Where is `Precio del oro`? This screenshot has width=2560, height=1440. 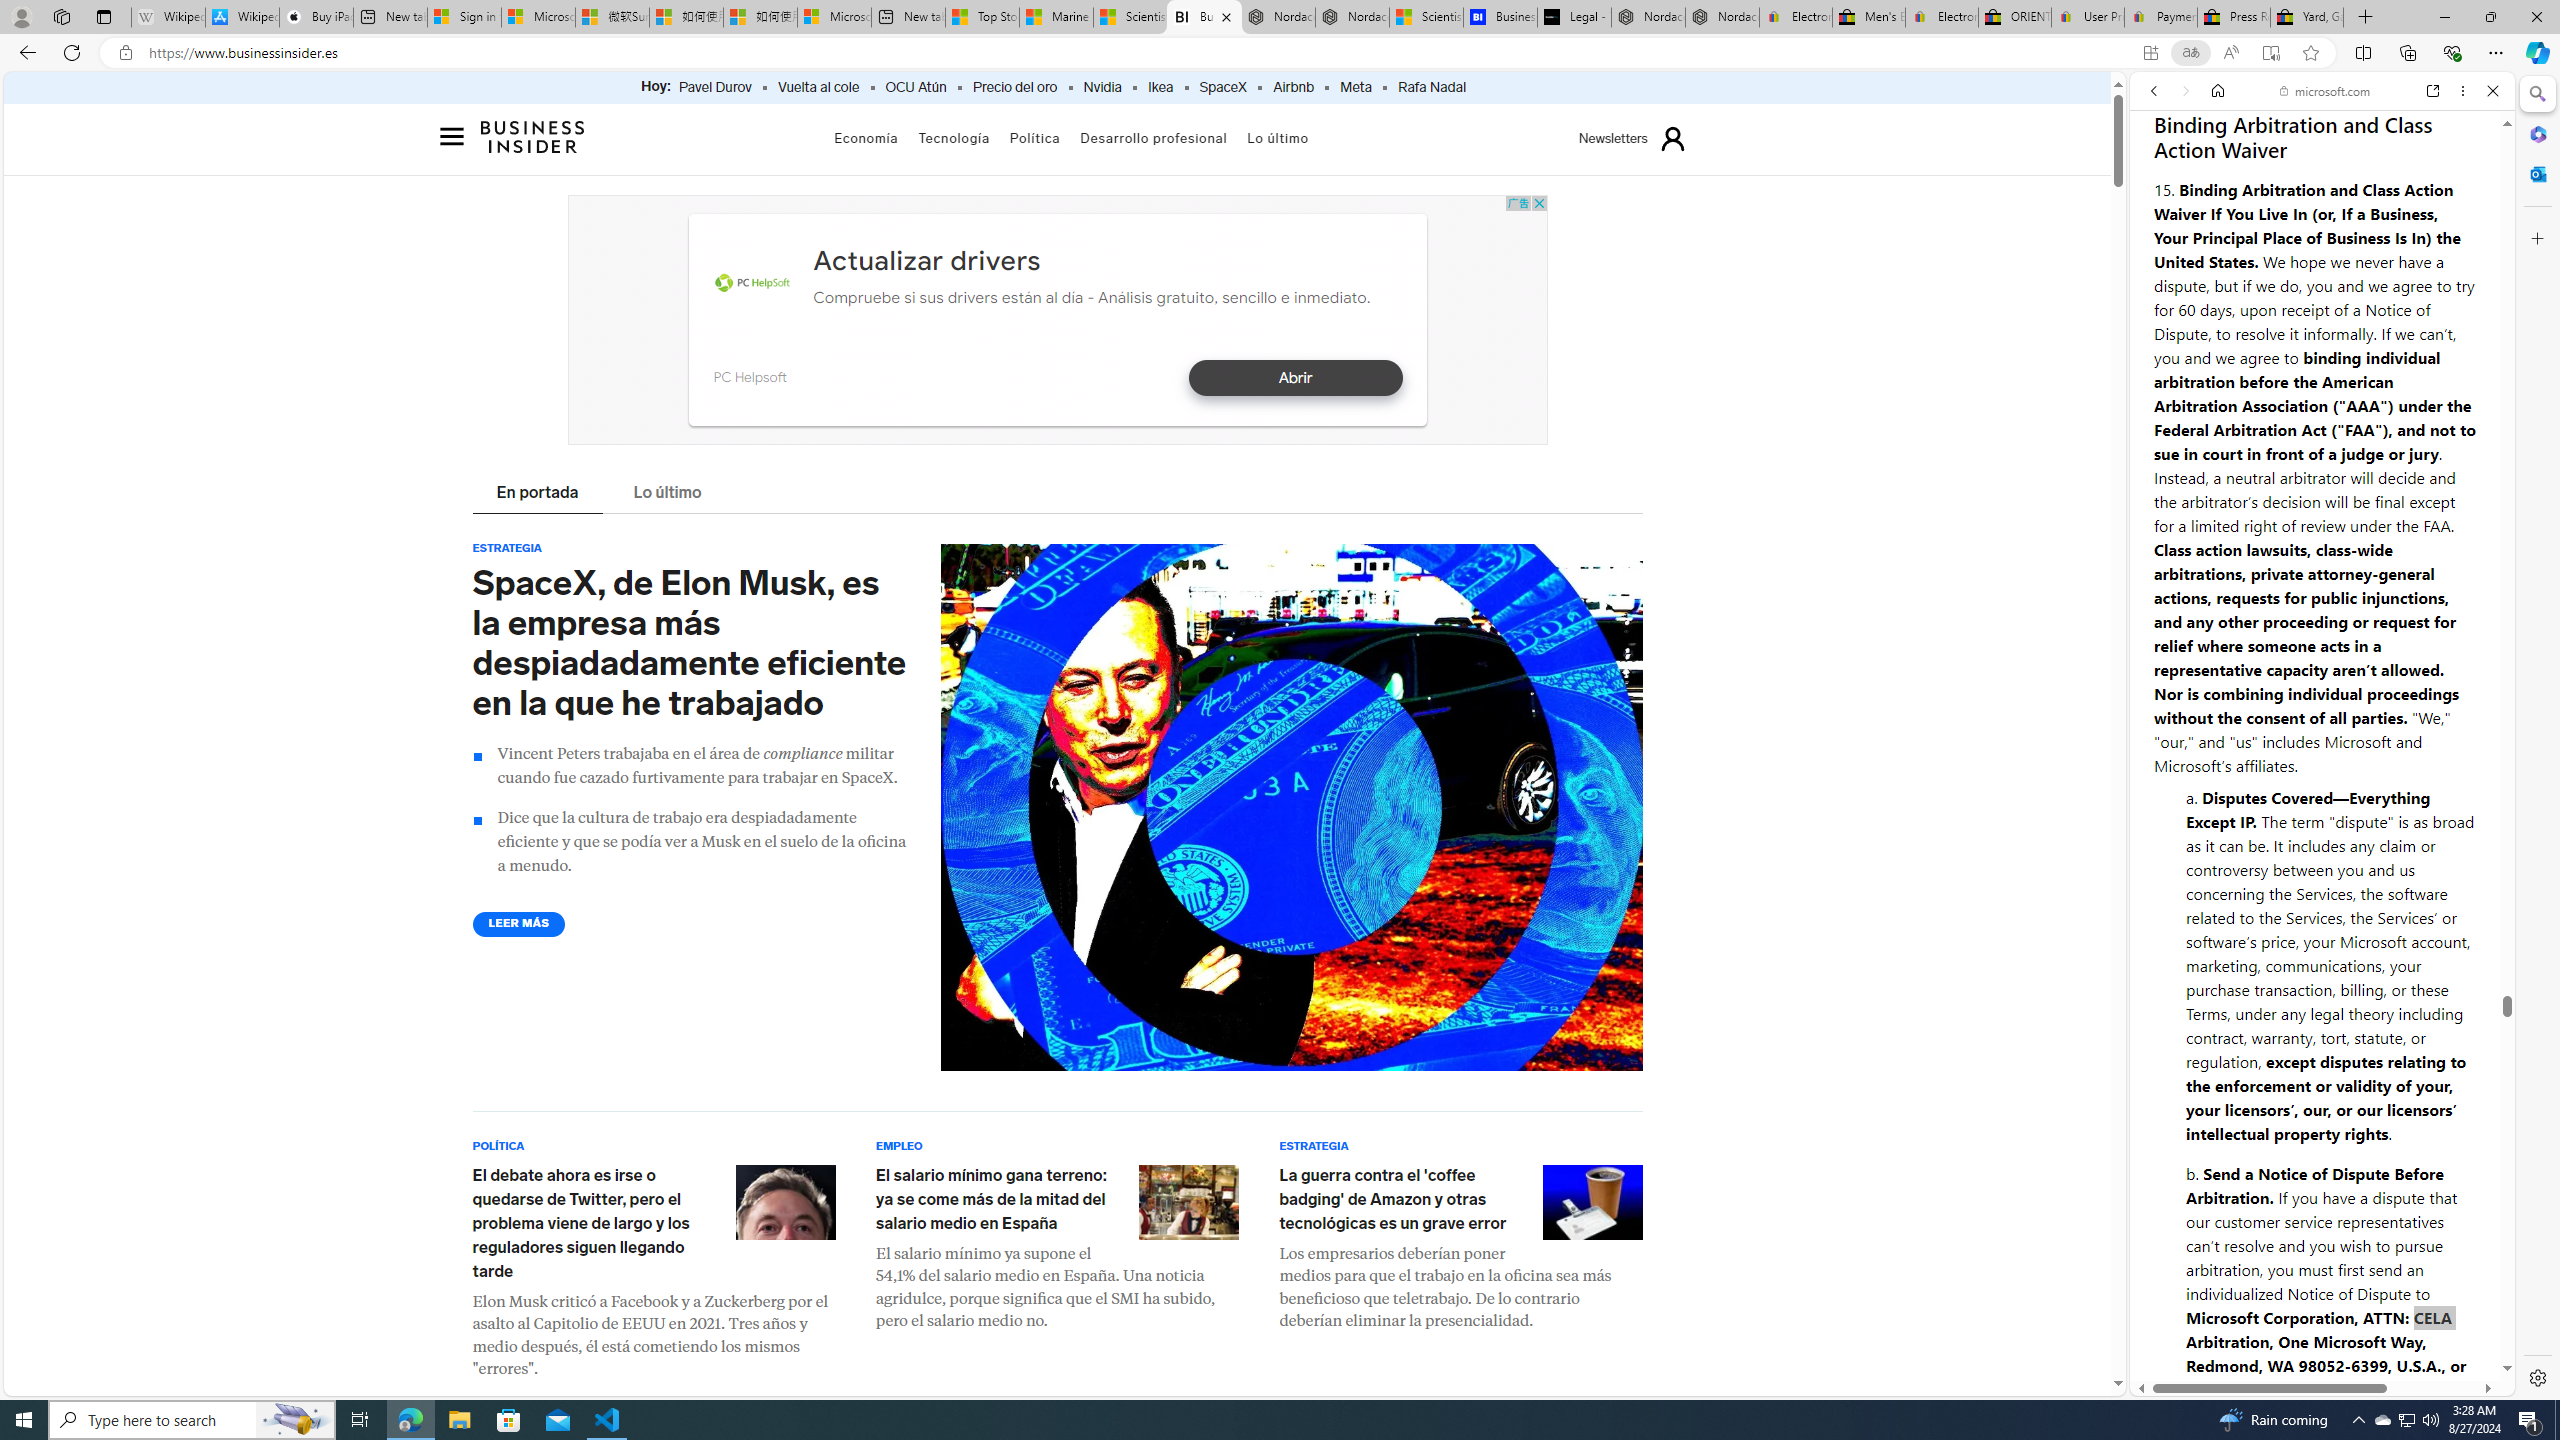 Precio del oro is located at coordinates (1014, 88).